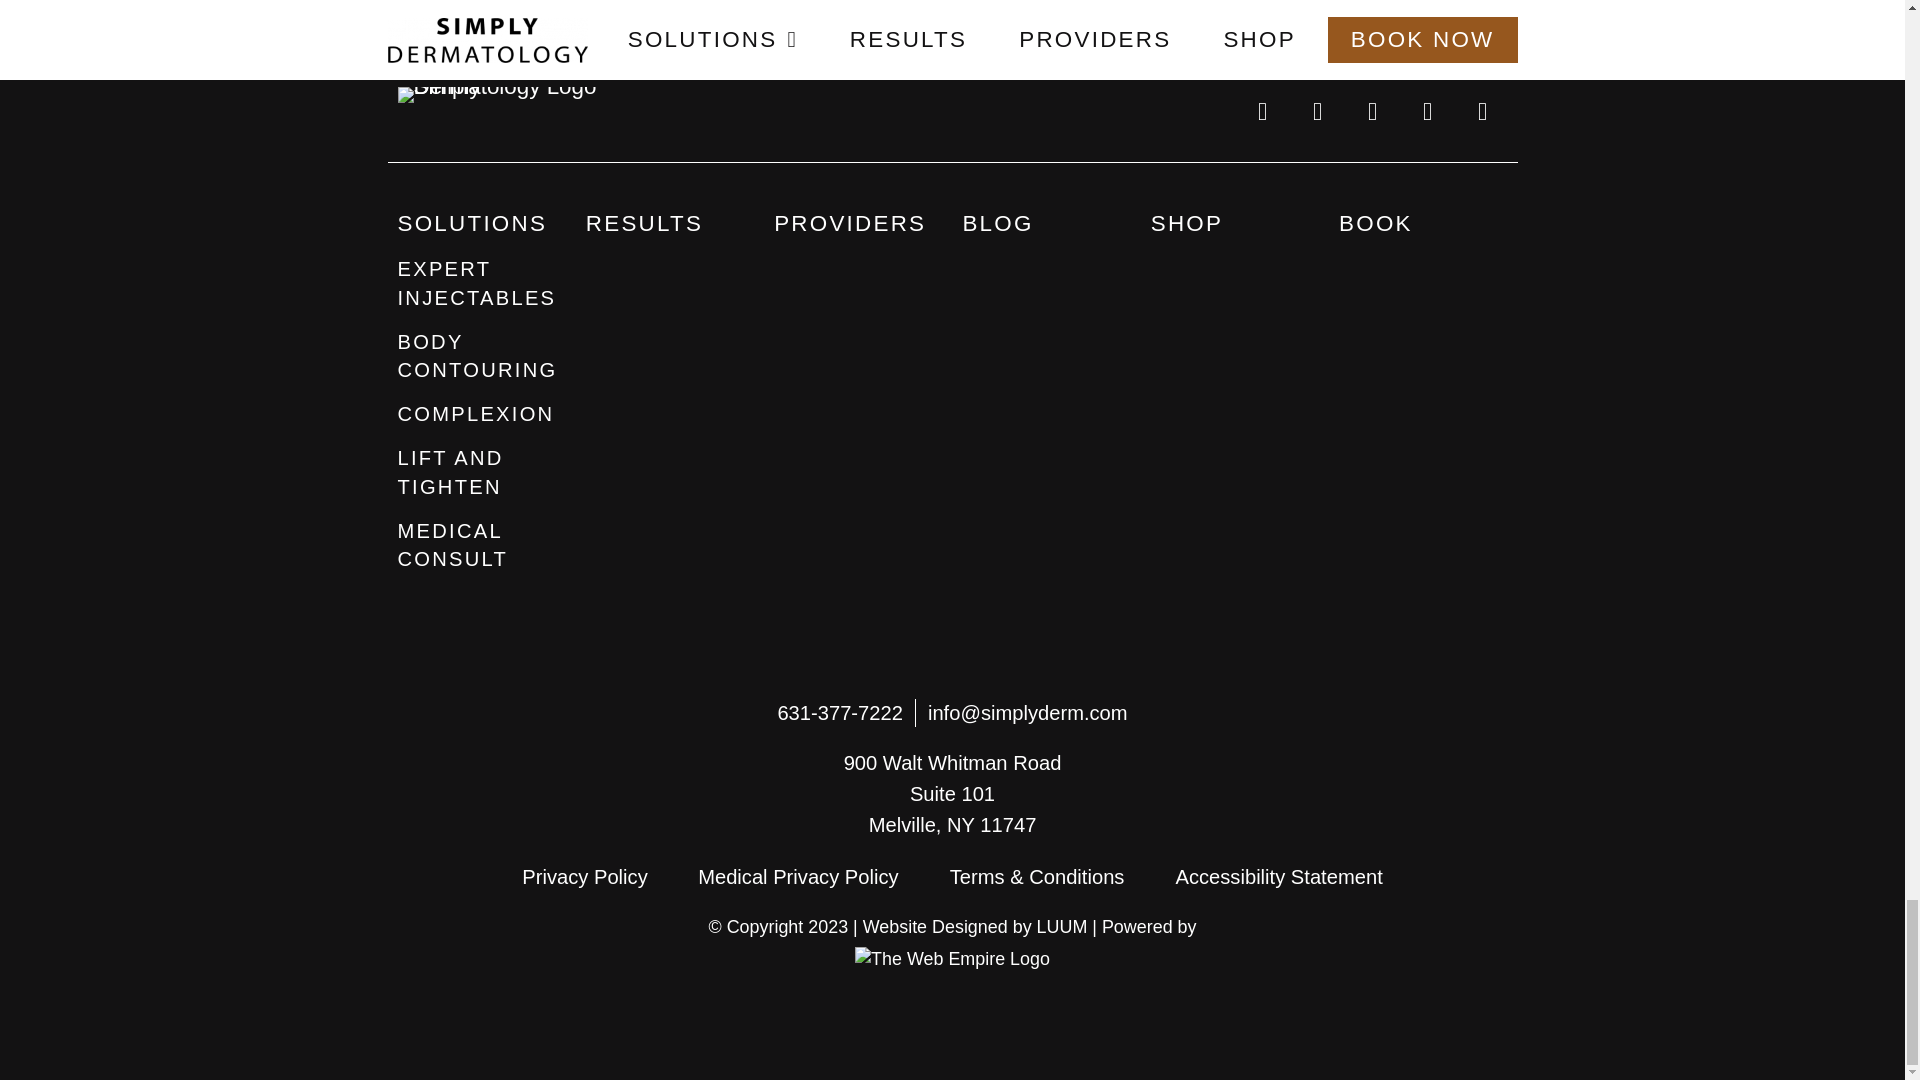 The height and width of the screenshot is (1080, 1920). Describe the element at coordinates (952, 958) in the screenshot. I see `Website Designed in NY by The Web Empire` at that location.